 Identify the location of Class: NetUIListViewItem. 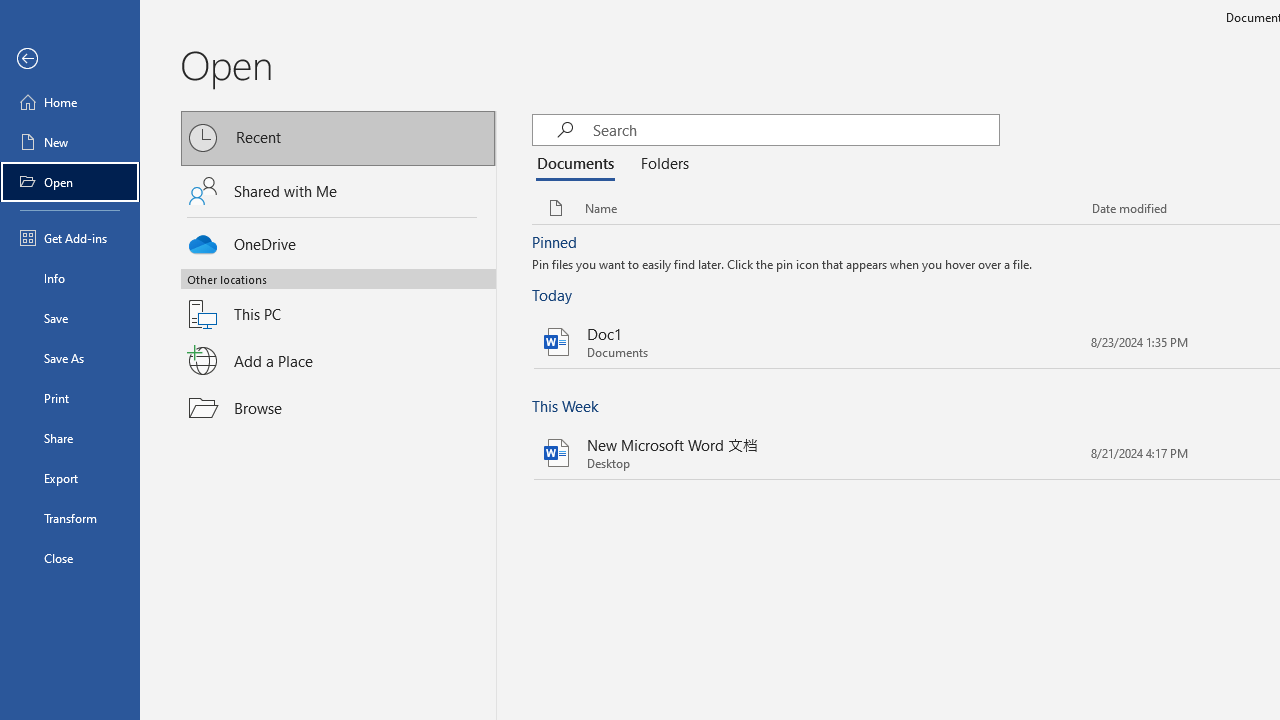
(783, 266).